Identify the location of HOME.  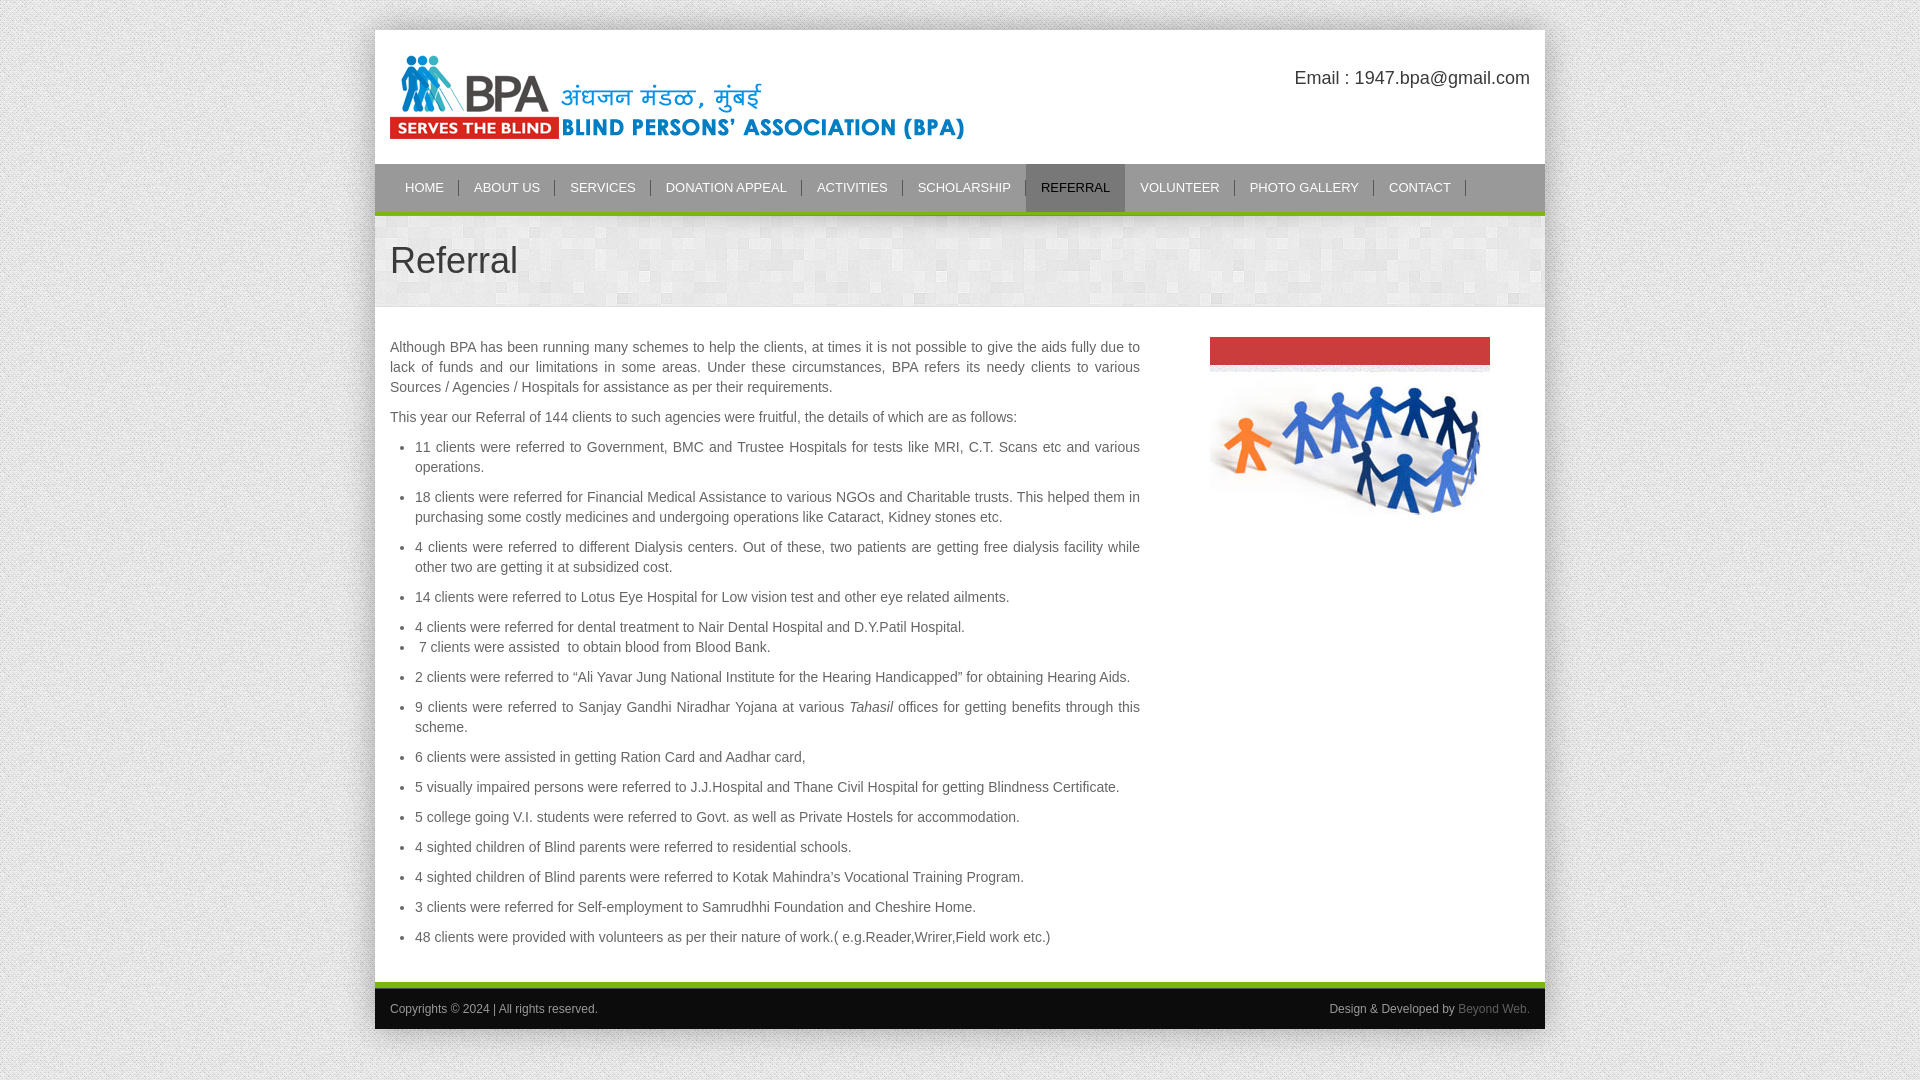
(424, 188).